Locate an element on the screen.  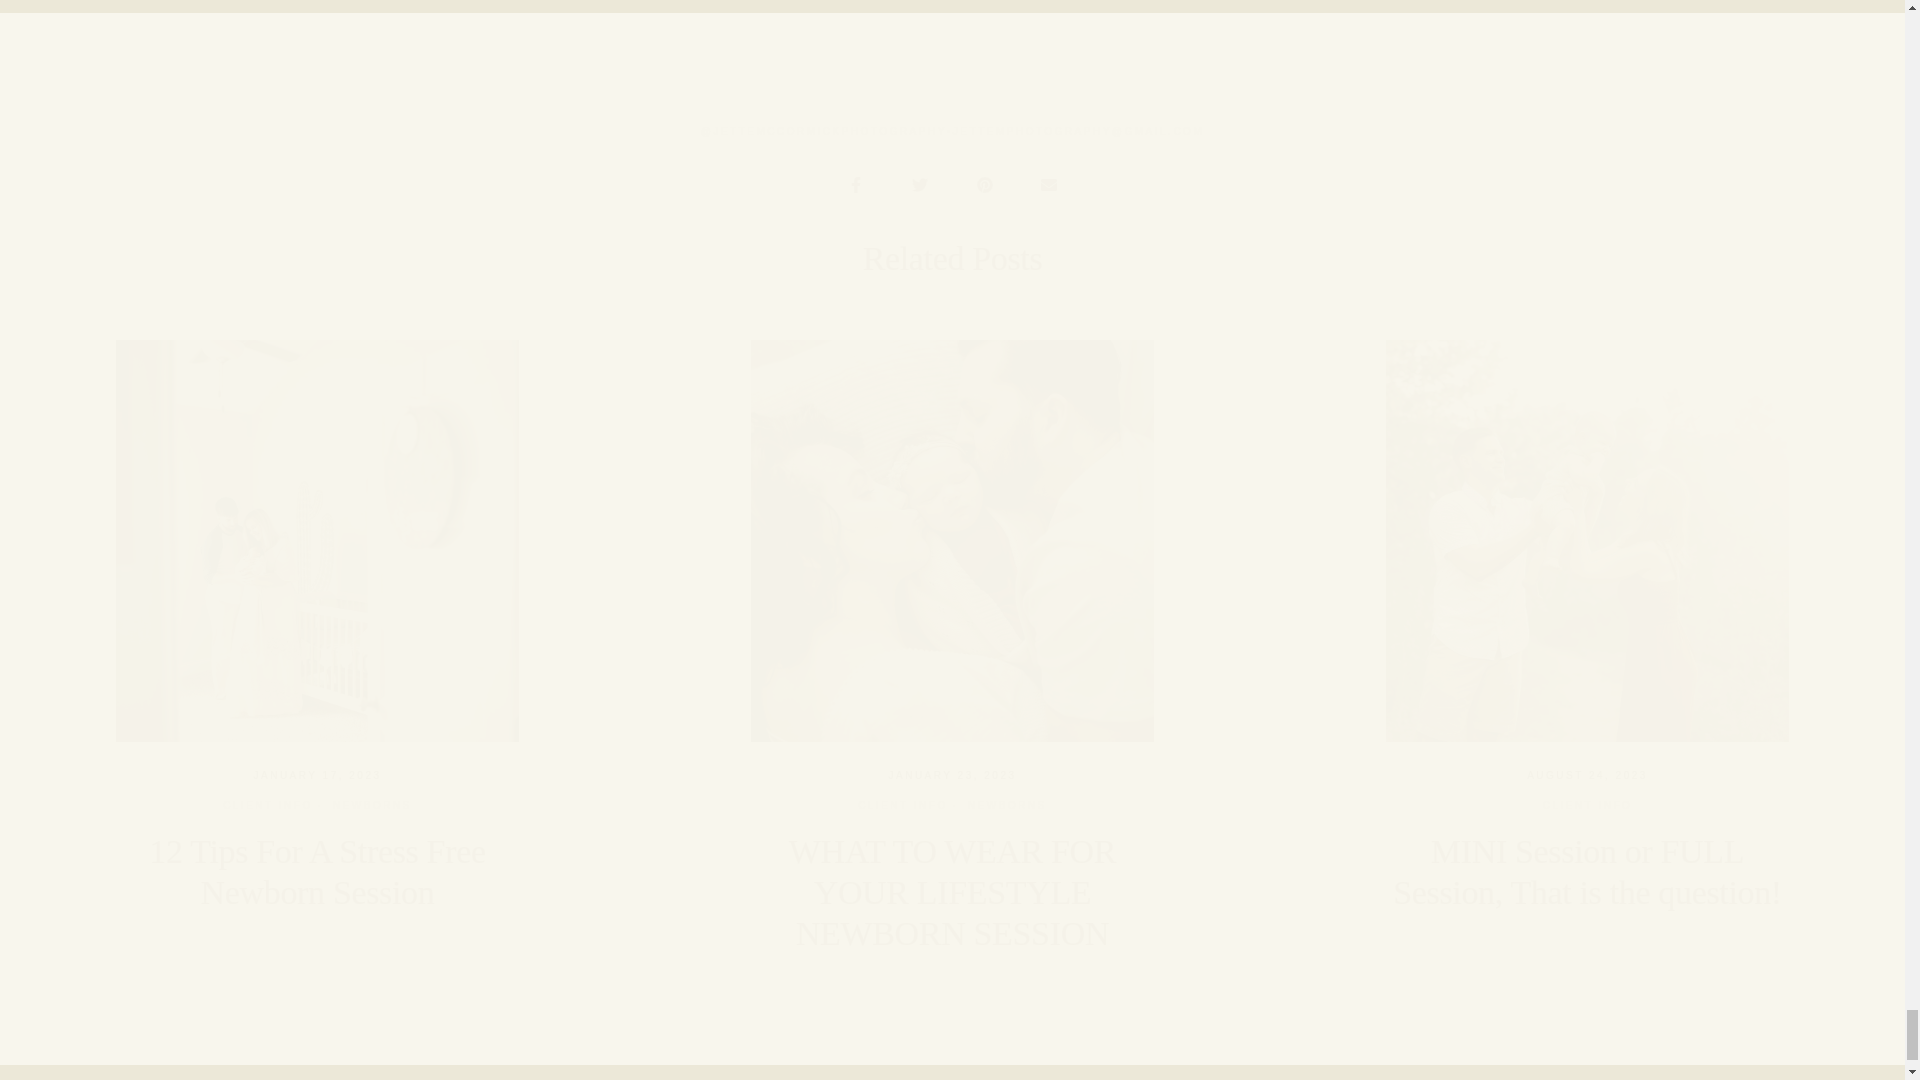
NEWBORNS is located at coordinates (372, 806).